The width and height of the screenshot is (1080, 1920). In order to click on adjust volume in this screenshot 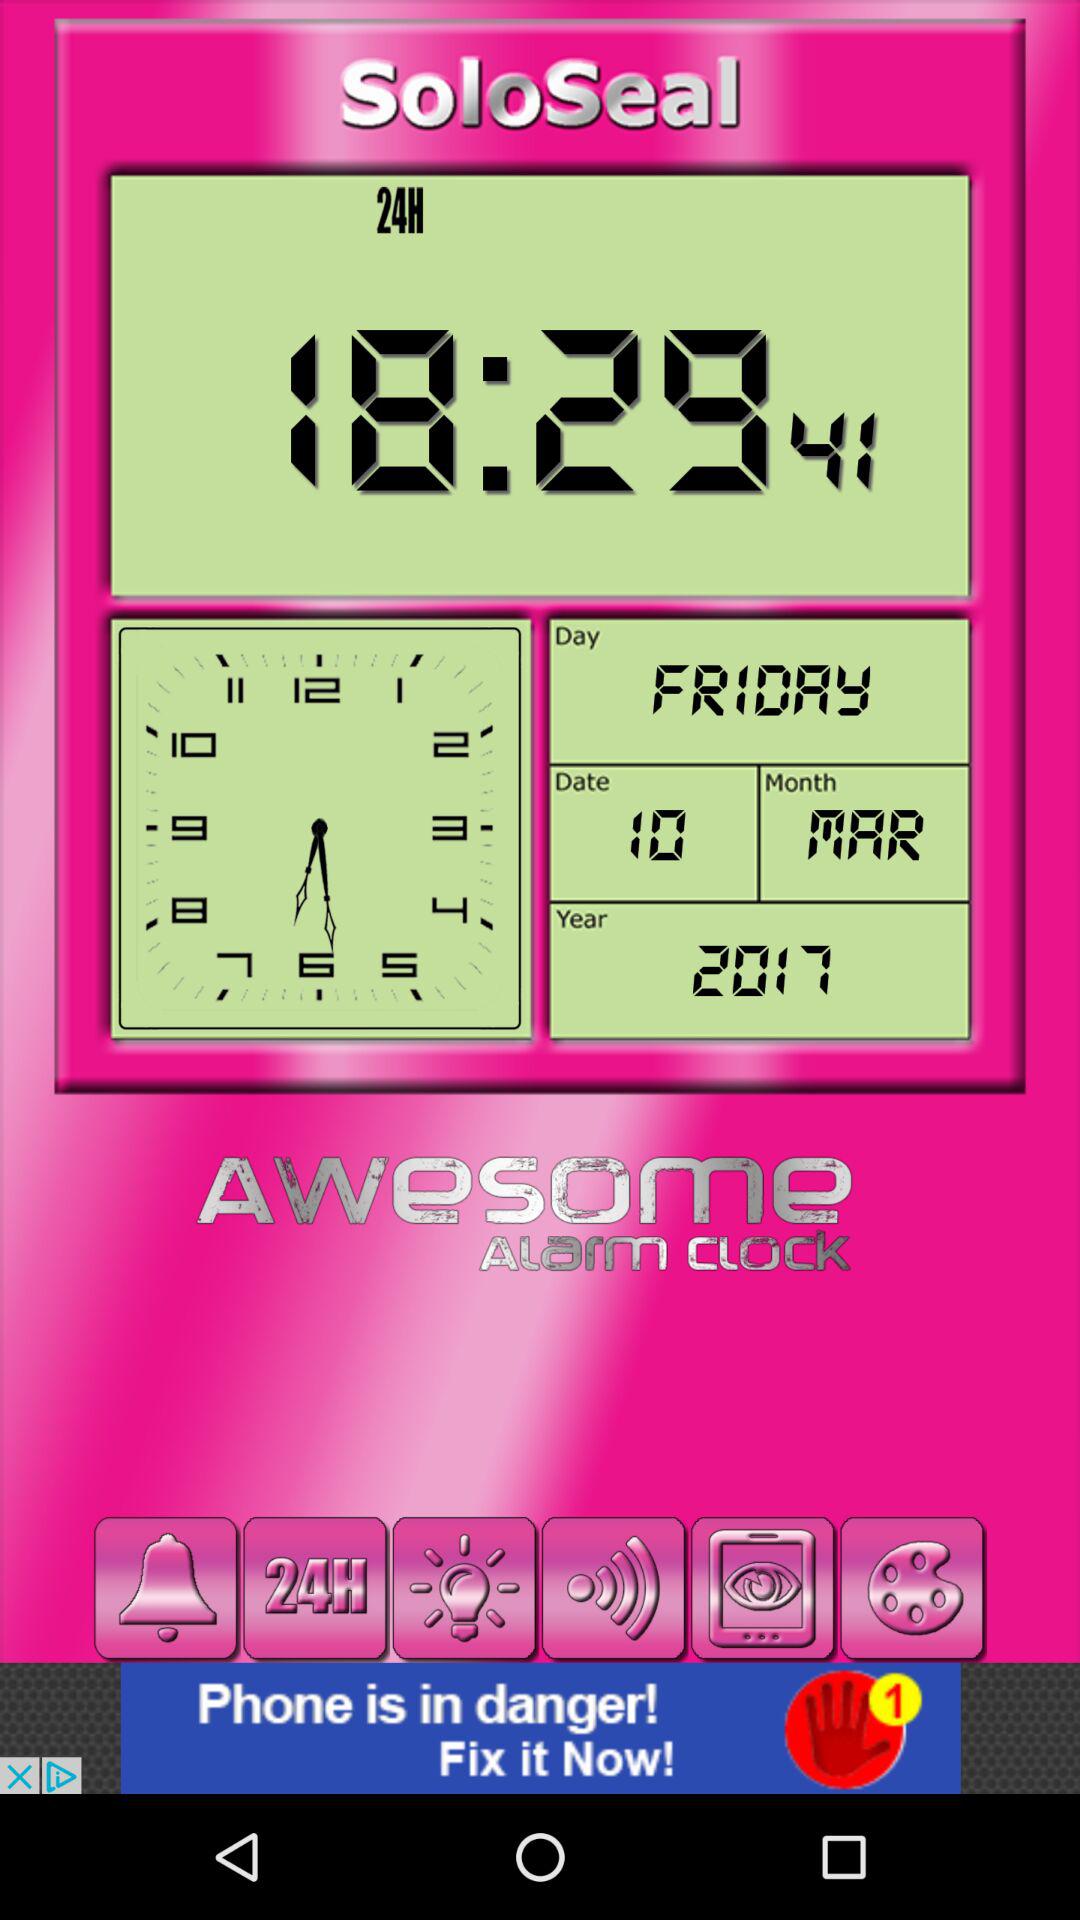, I will do `click(614, 1588)`.